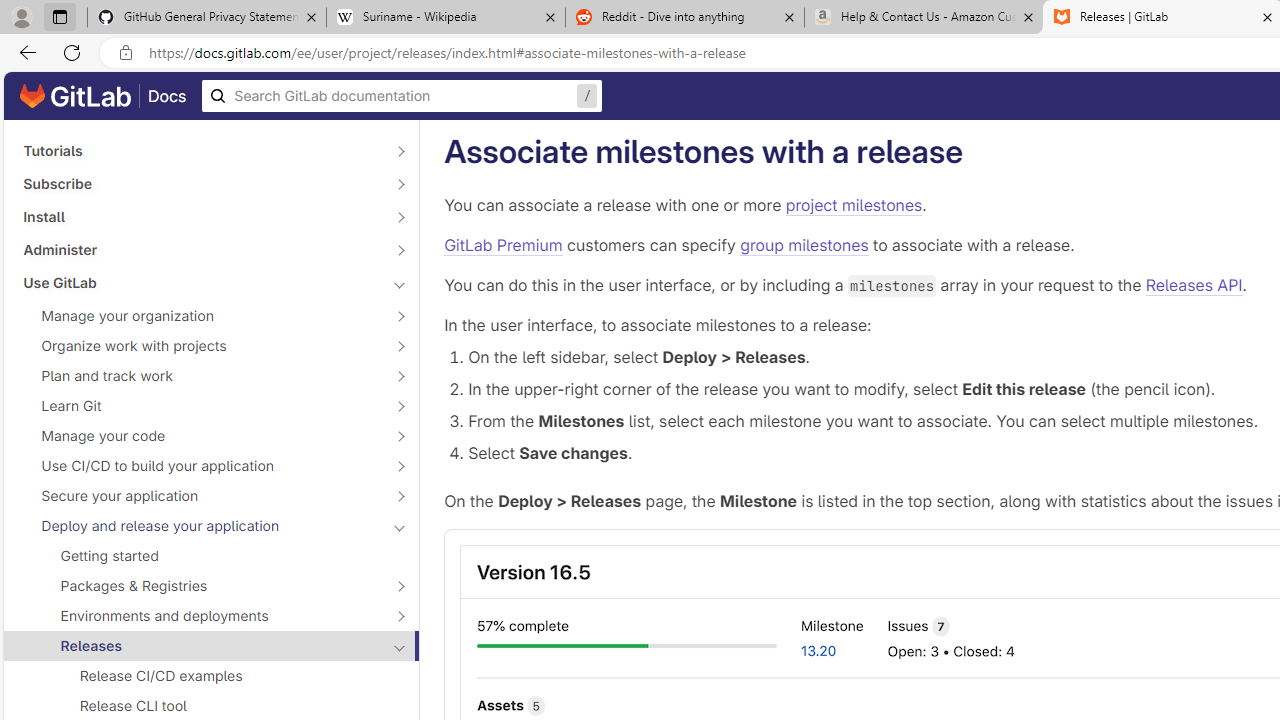 This screenshot has width=1280, height=720. What do you see at coordinates (200, 526) in the screenshot?
I see `Deploy and release your application` at bounding box center [200, 526].